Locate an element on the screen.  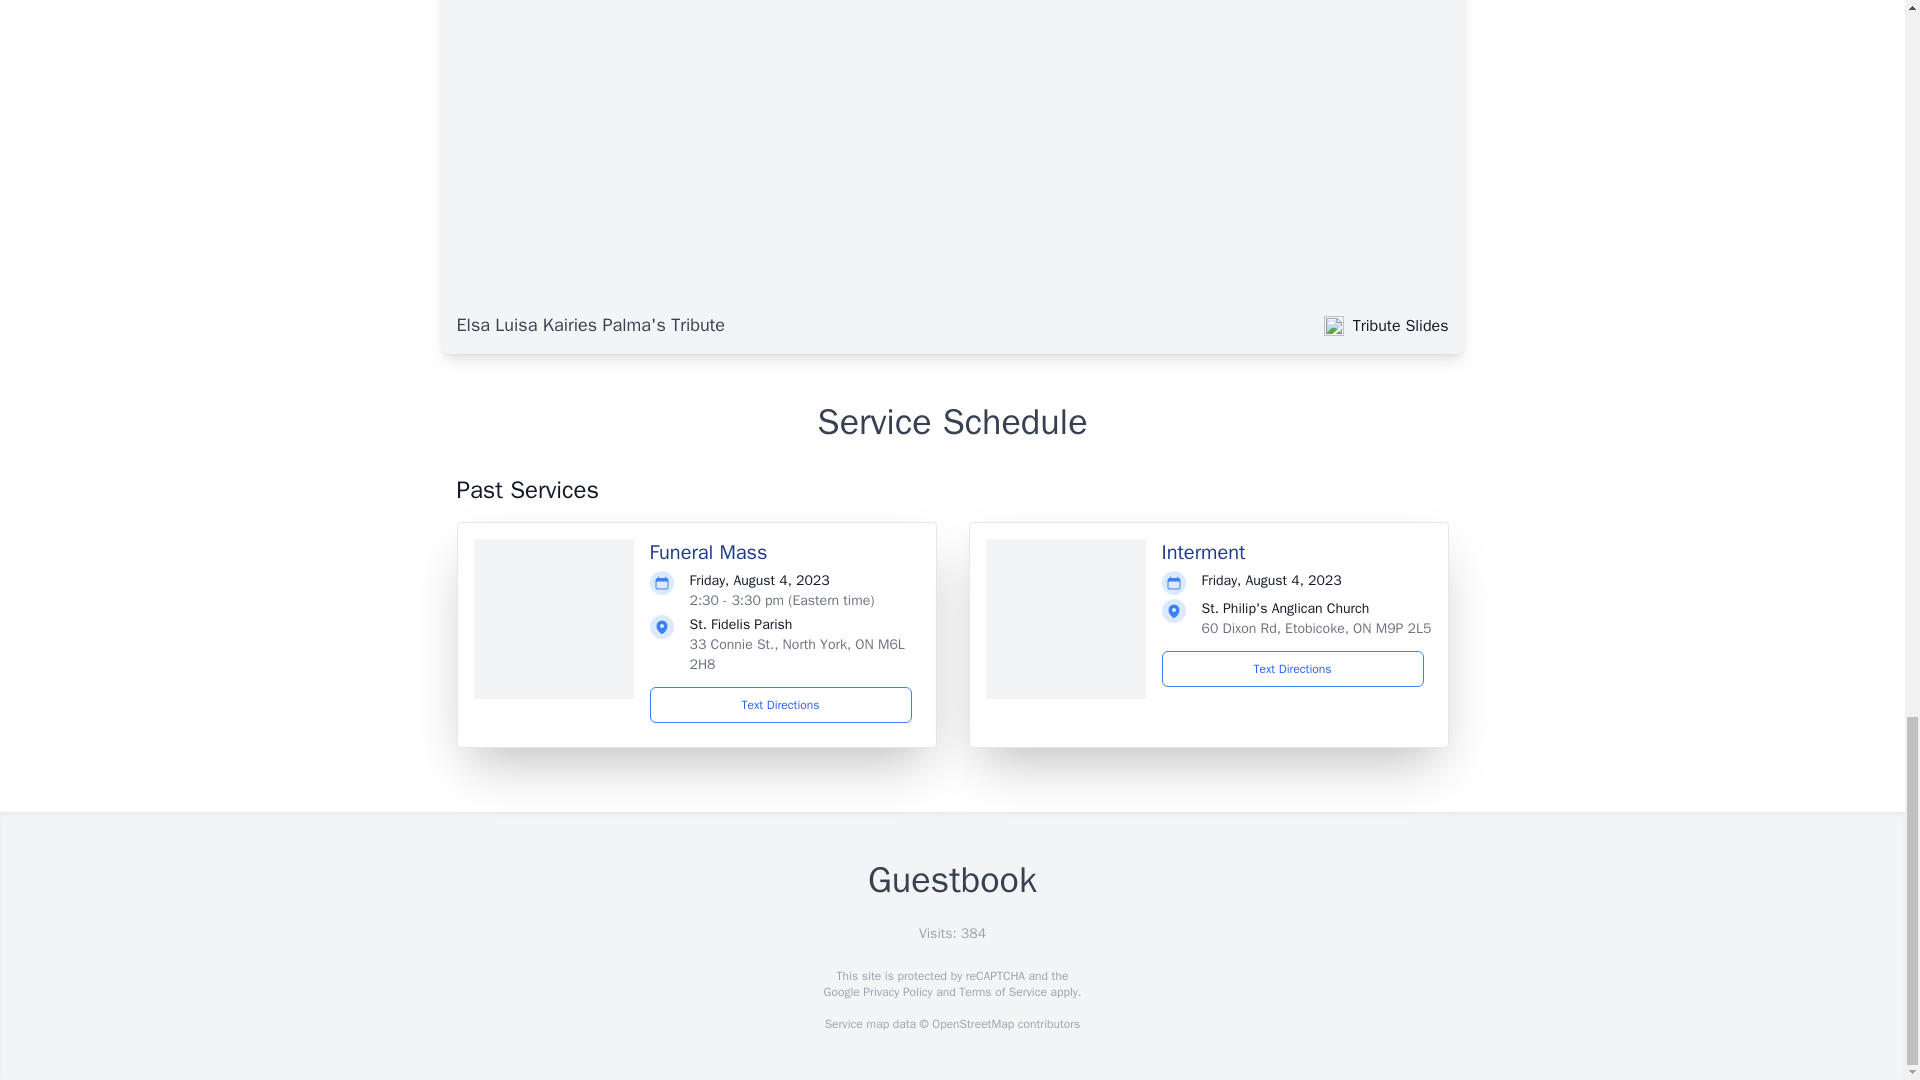
Terms of Service is located at coordinates (1002, 992).